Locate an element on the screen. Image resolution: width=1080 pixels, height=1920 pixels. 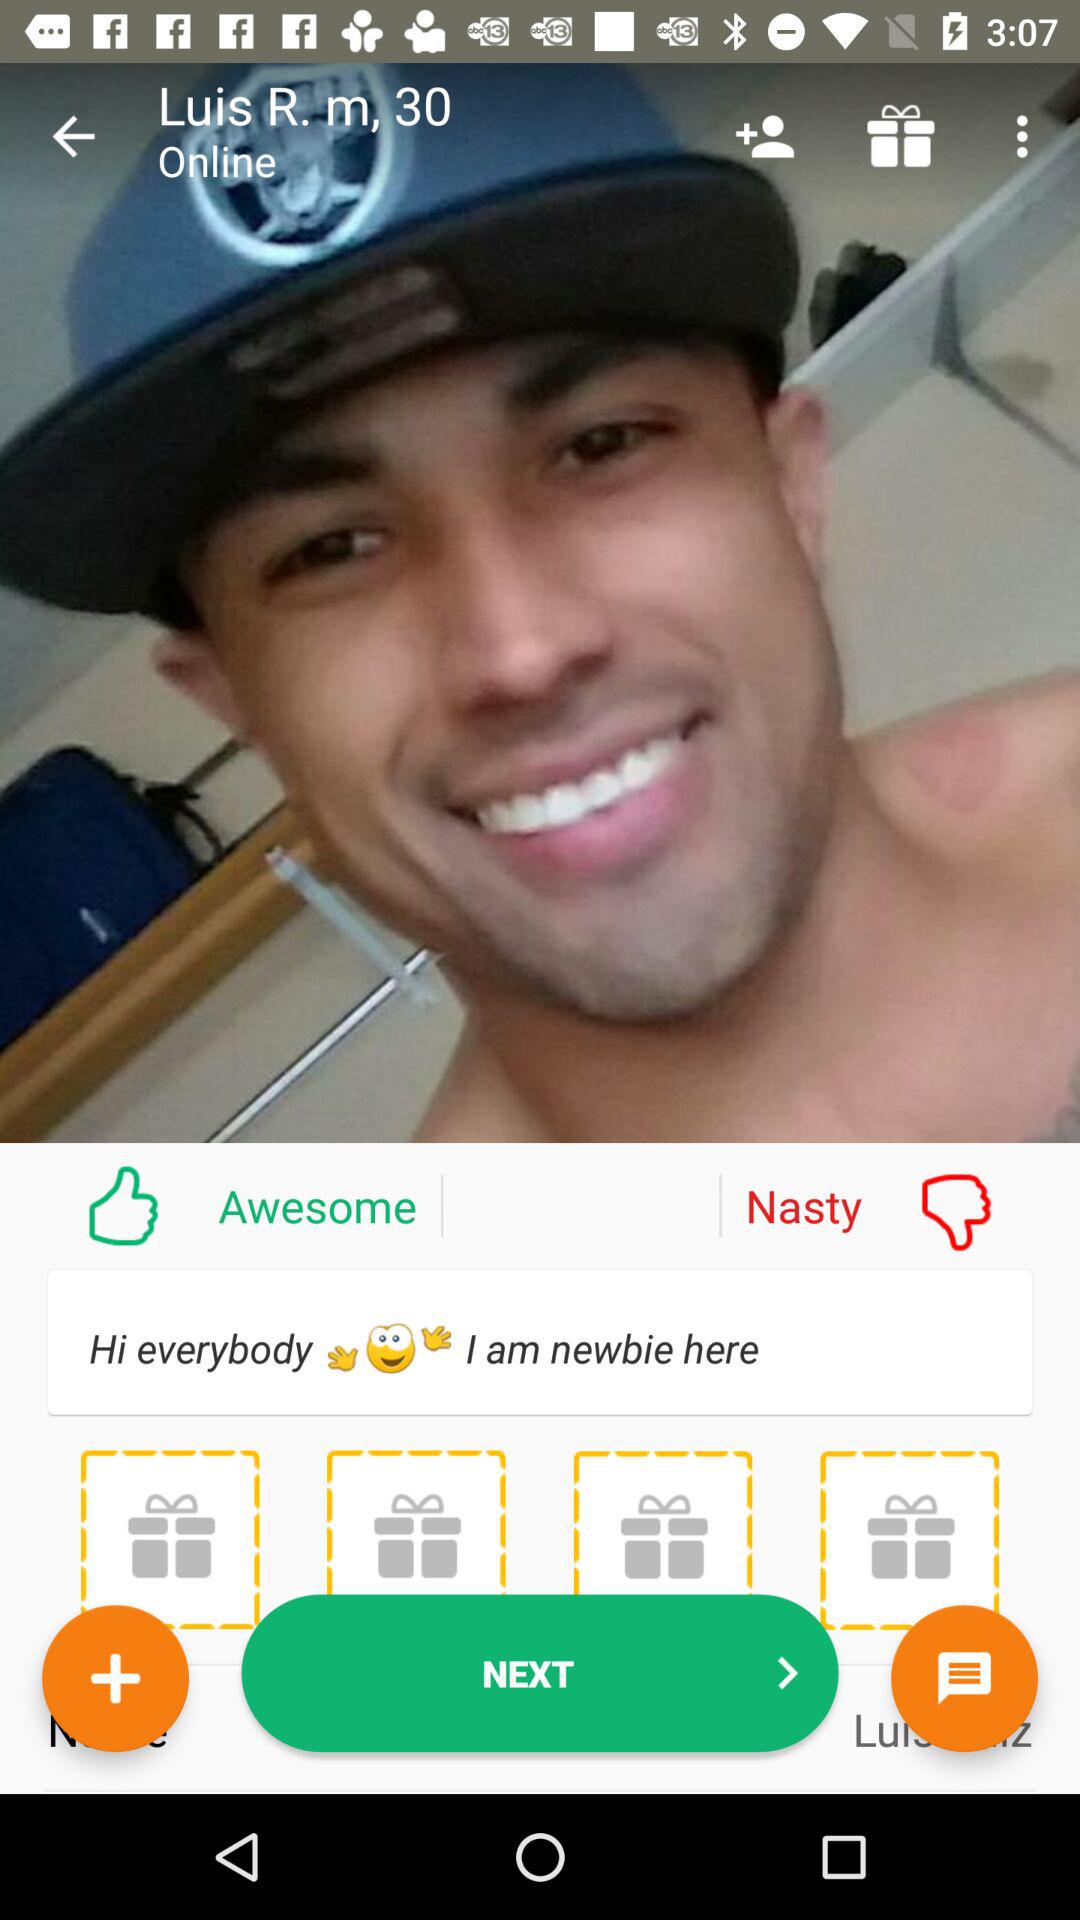
launch the icon next to  m, 30 item is located at coordinates (764, 136).